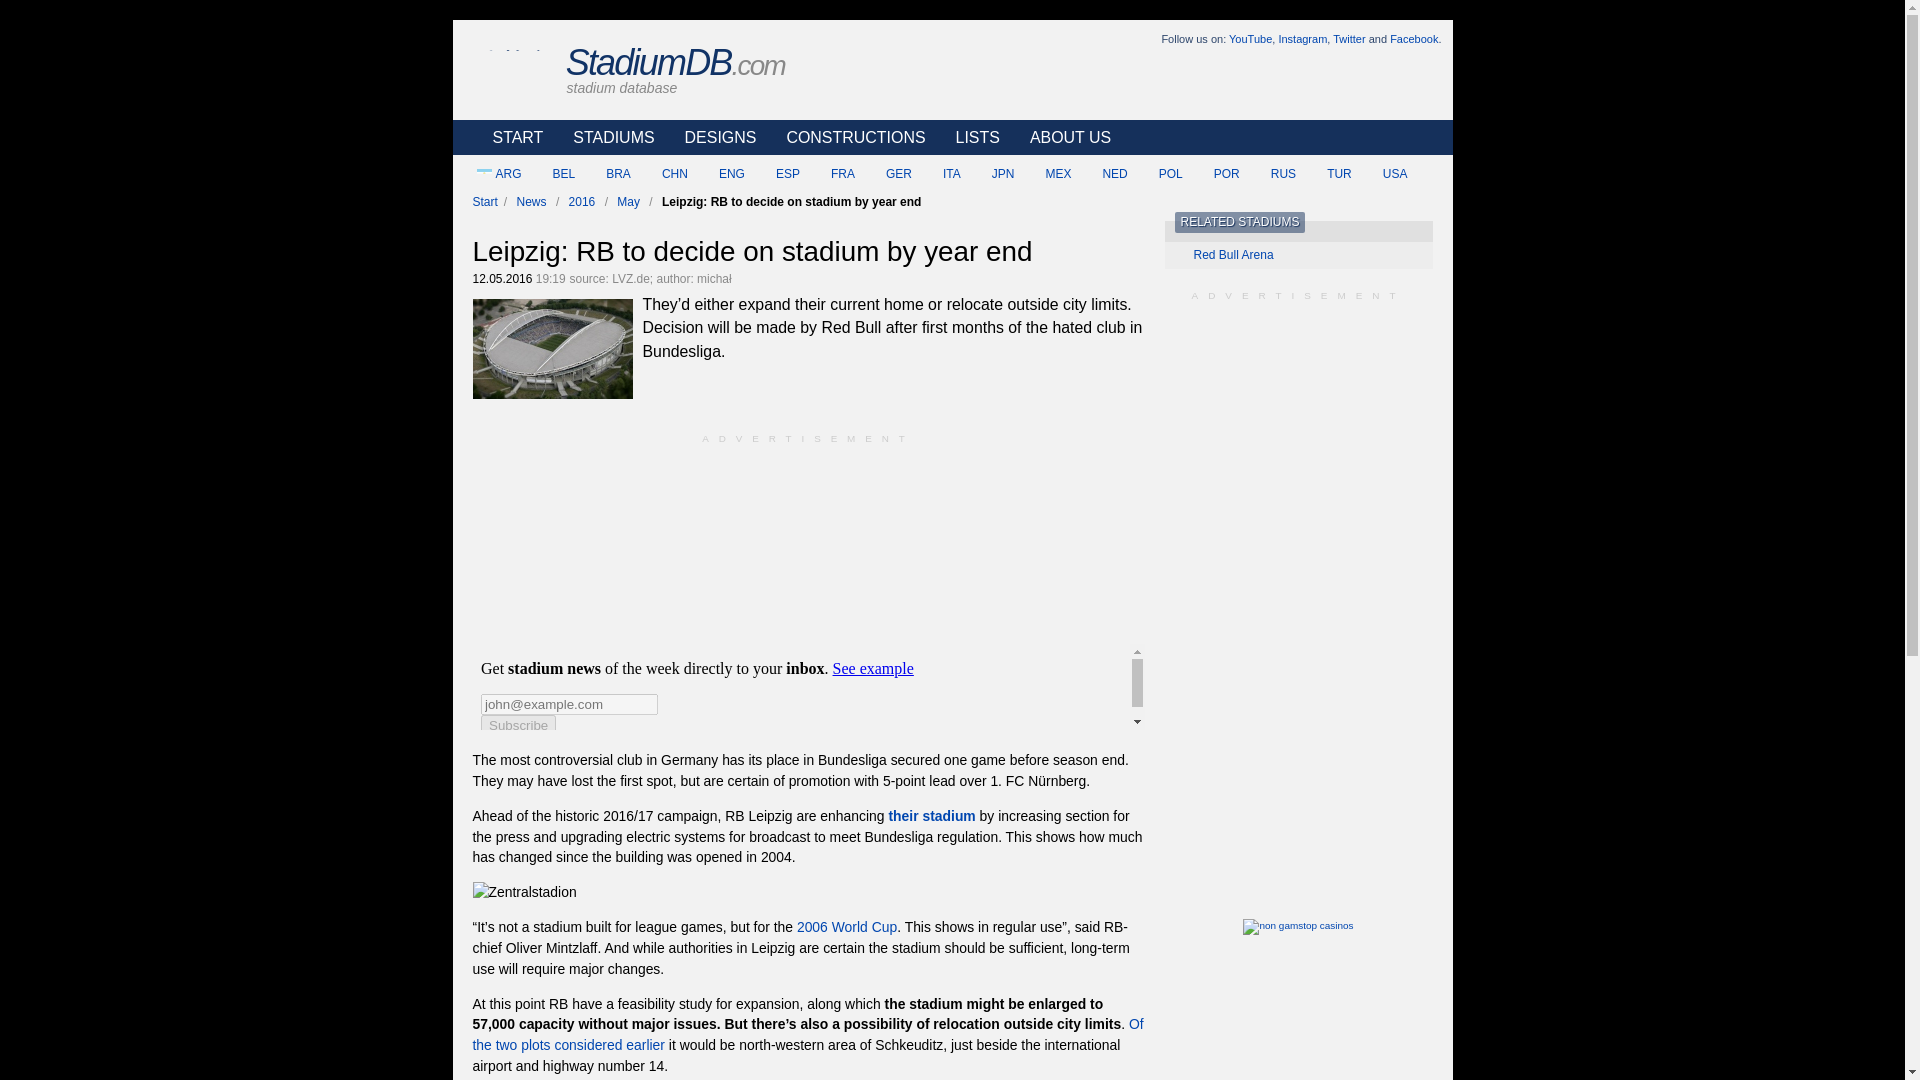 This screenshot has width=1920, height=1080. What do you see at coordinates (972, 137) in the screenshot?
I see `LISTS` at bounding box center [972, 137].